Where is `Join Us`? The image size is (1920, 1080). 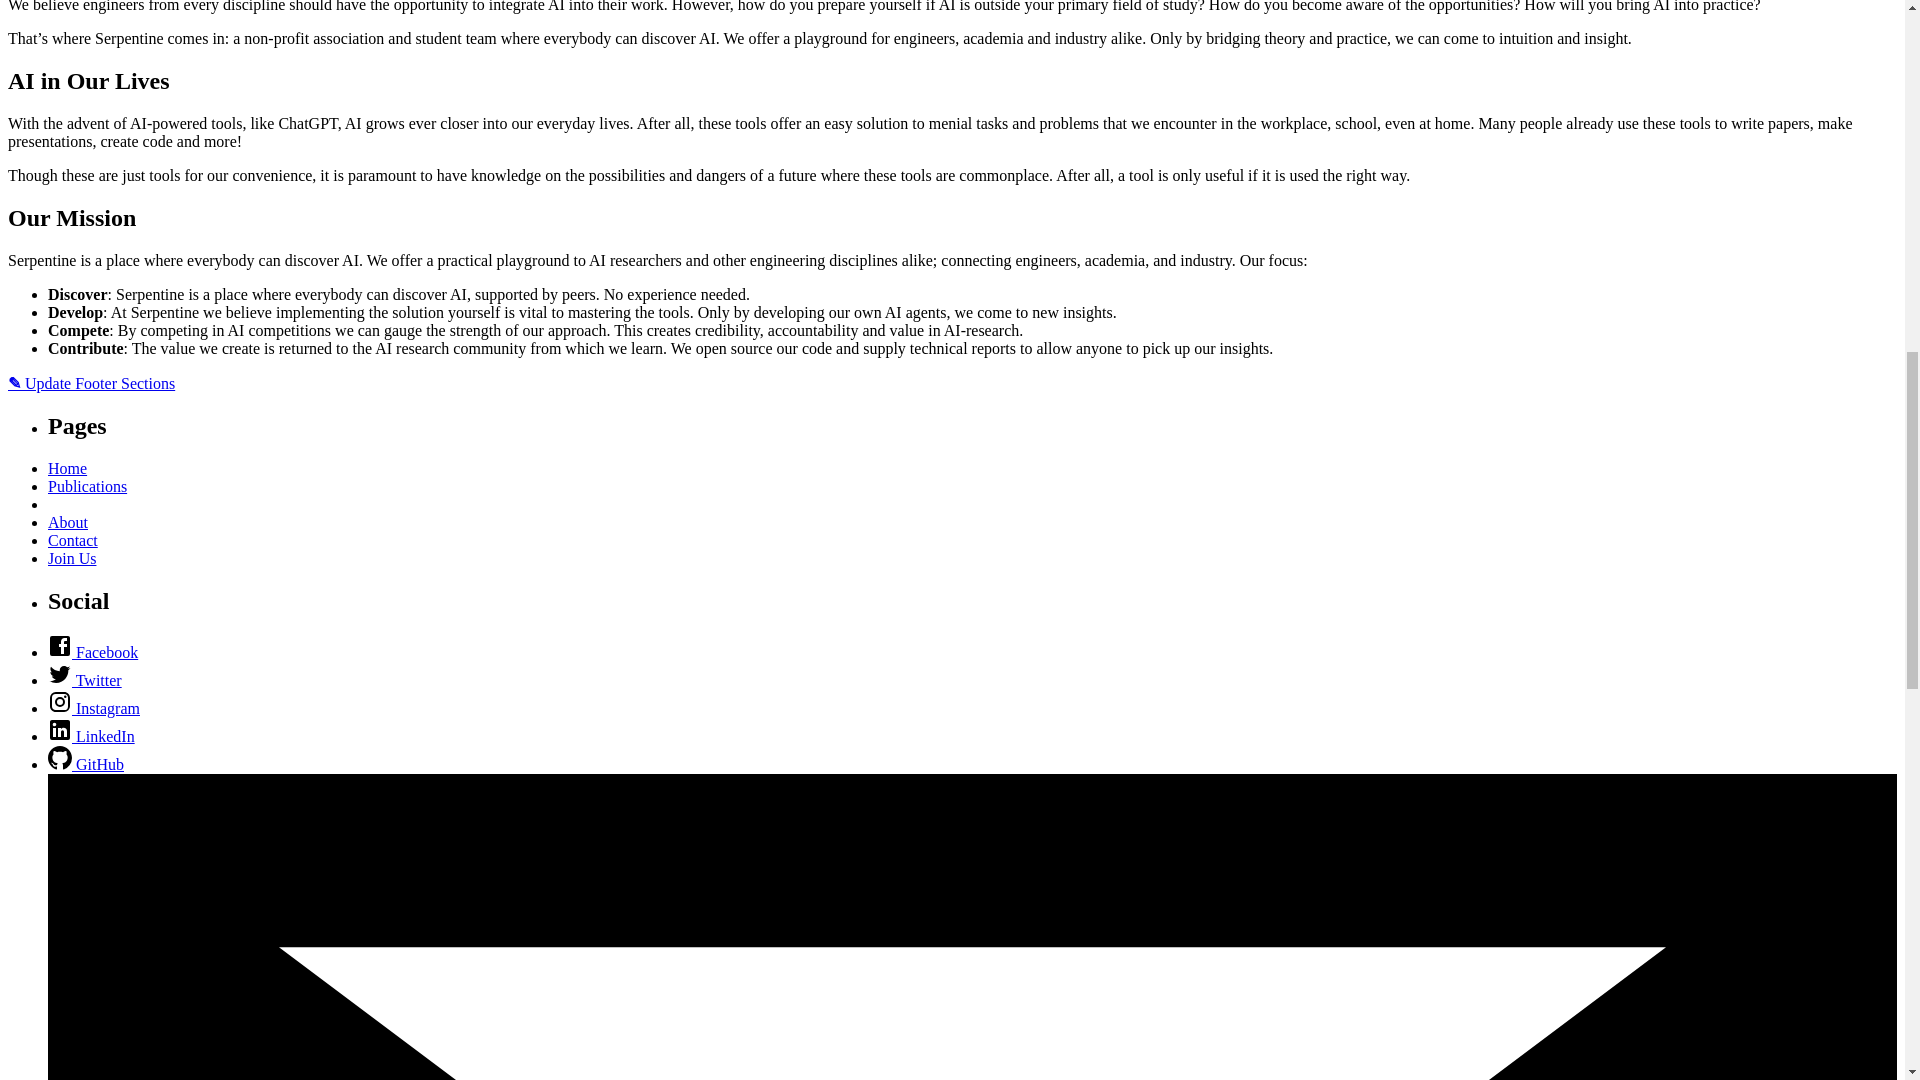 Join Us is located at coordinates (72, 558).